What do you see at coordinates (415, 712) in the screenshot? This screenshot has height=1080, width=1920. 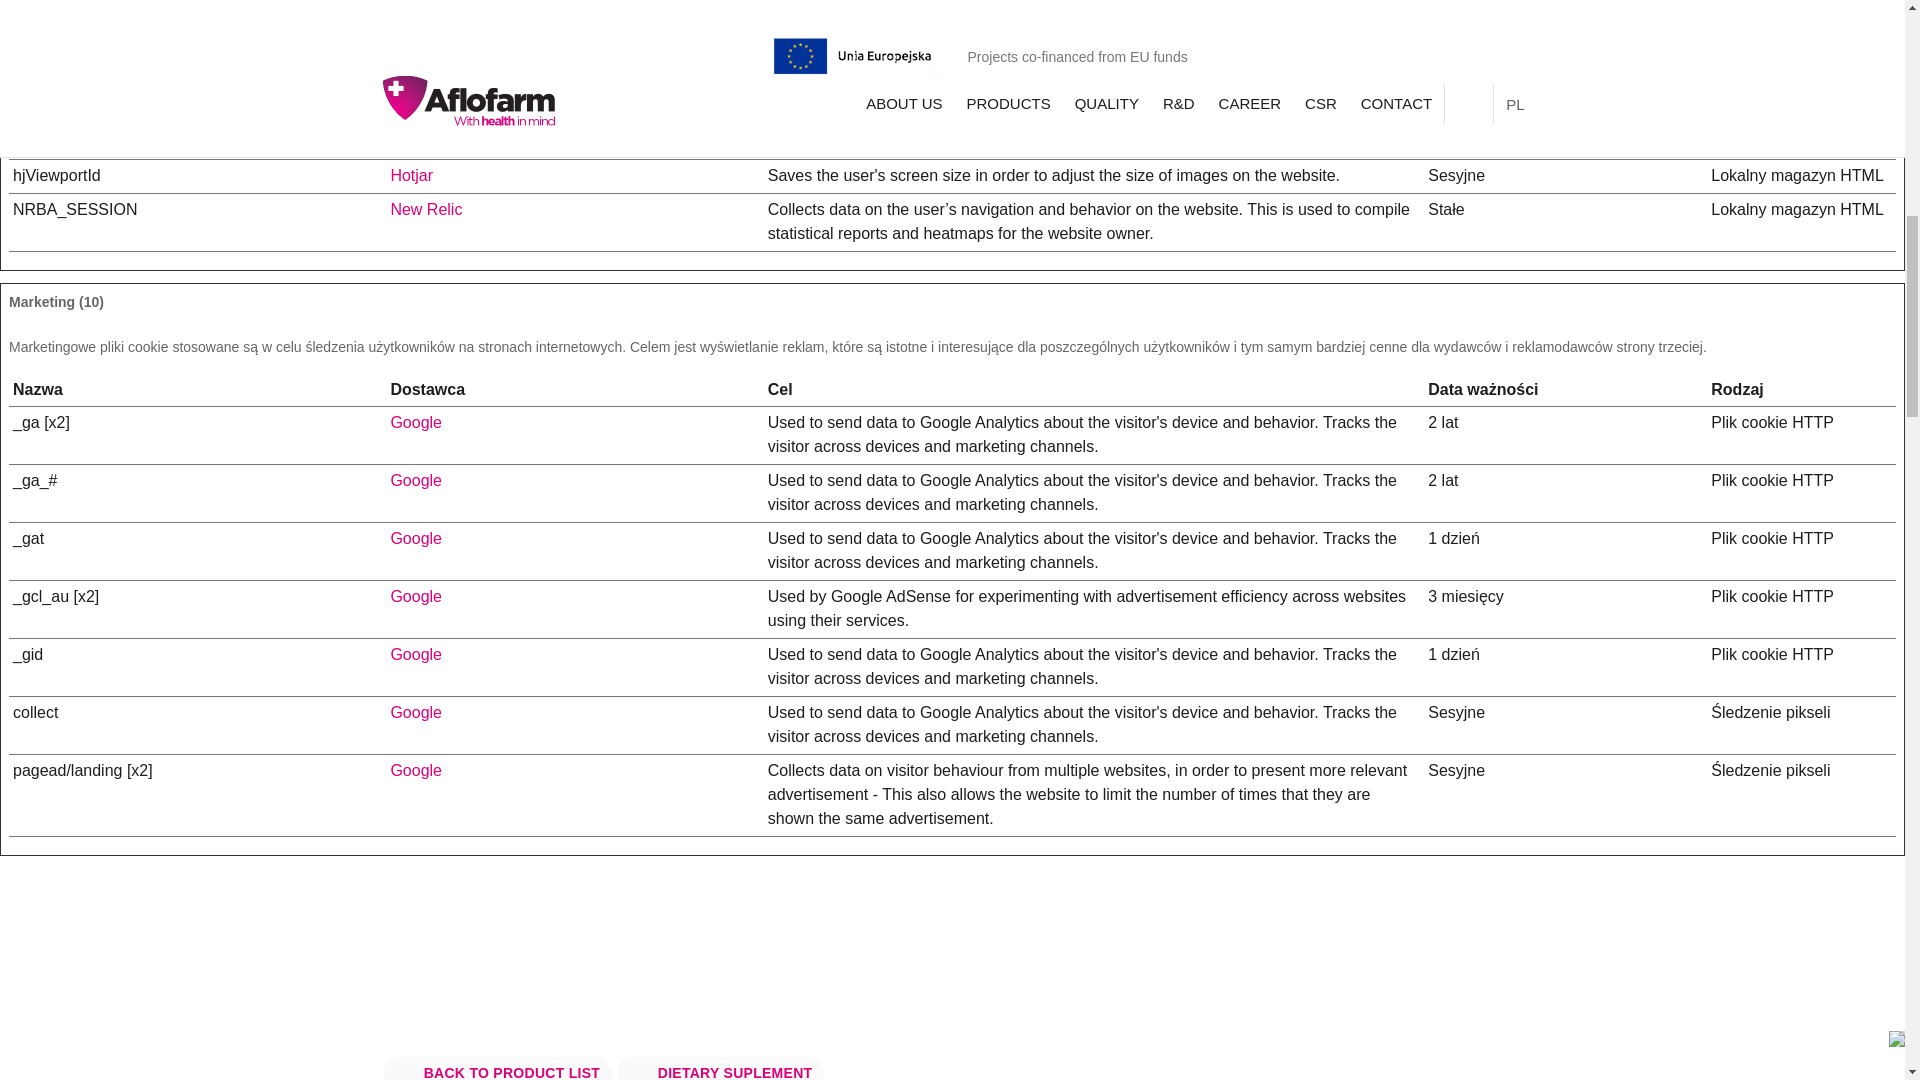 I see `Google` at bounding box center [415, 712].